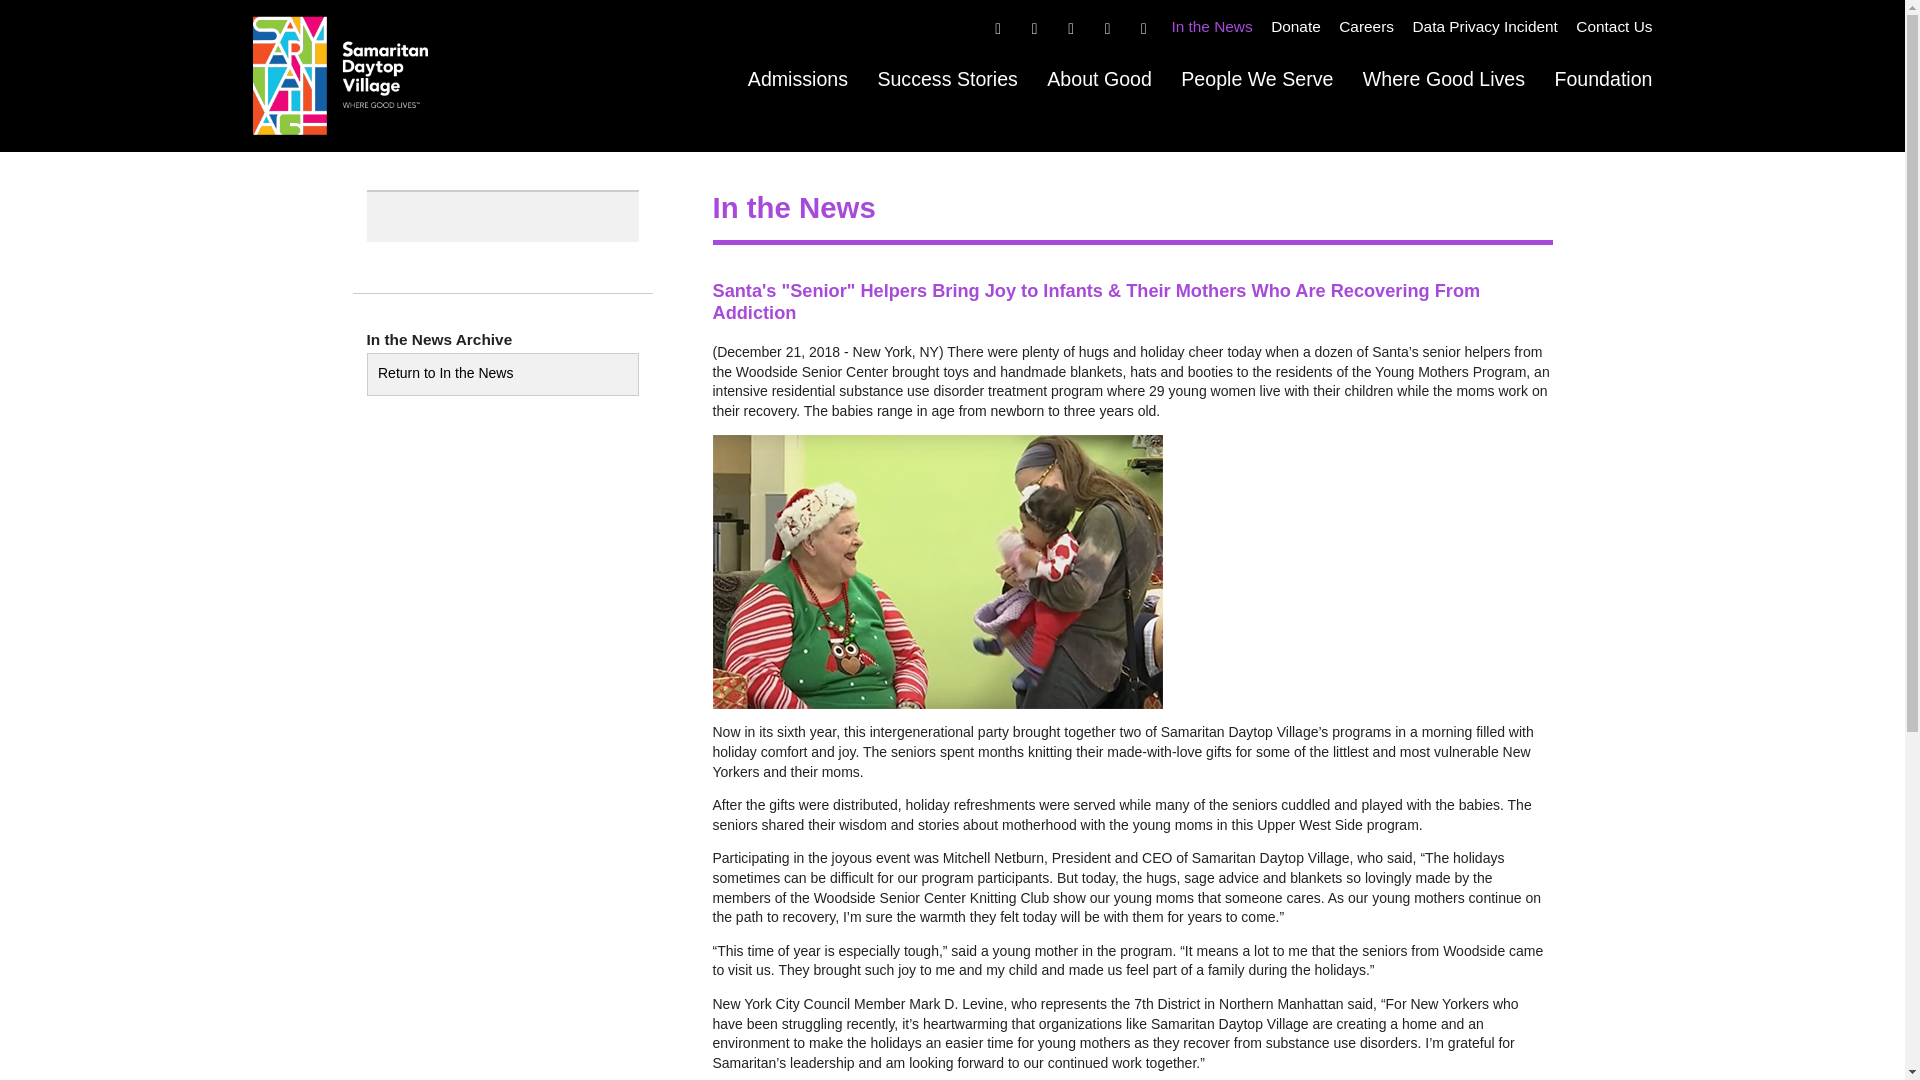  What do you see at coordinates (947, 78) in the screenshot?
I see `Success Stories` at bounding box center [947, 78].